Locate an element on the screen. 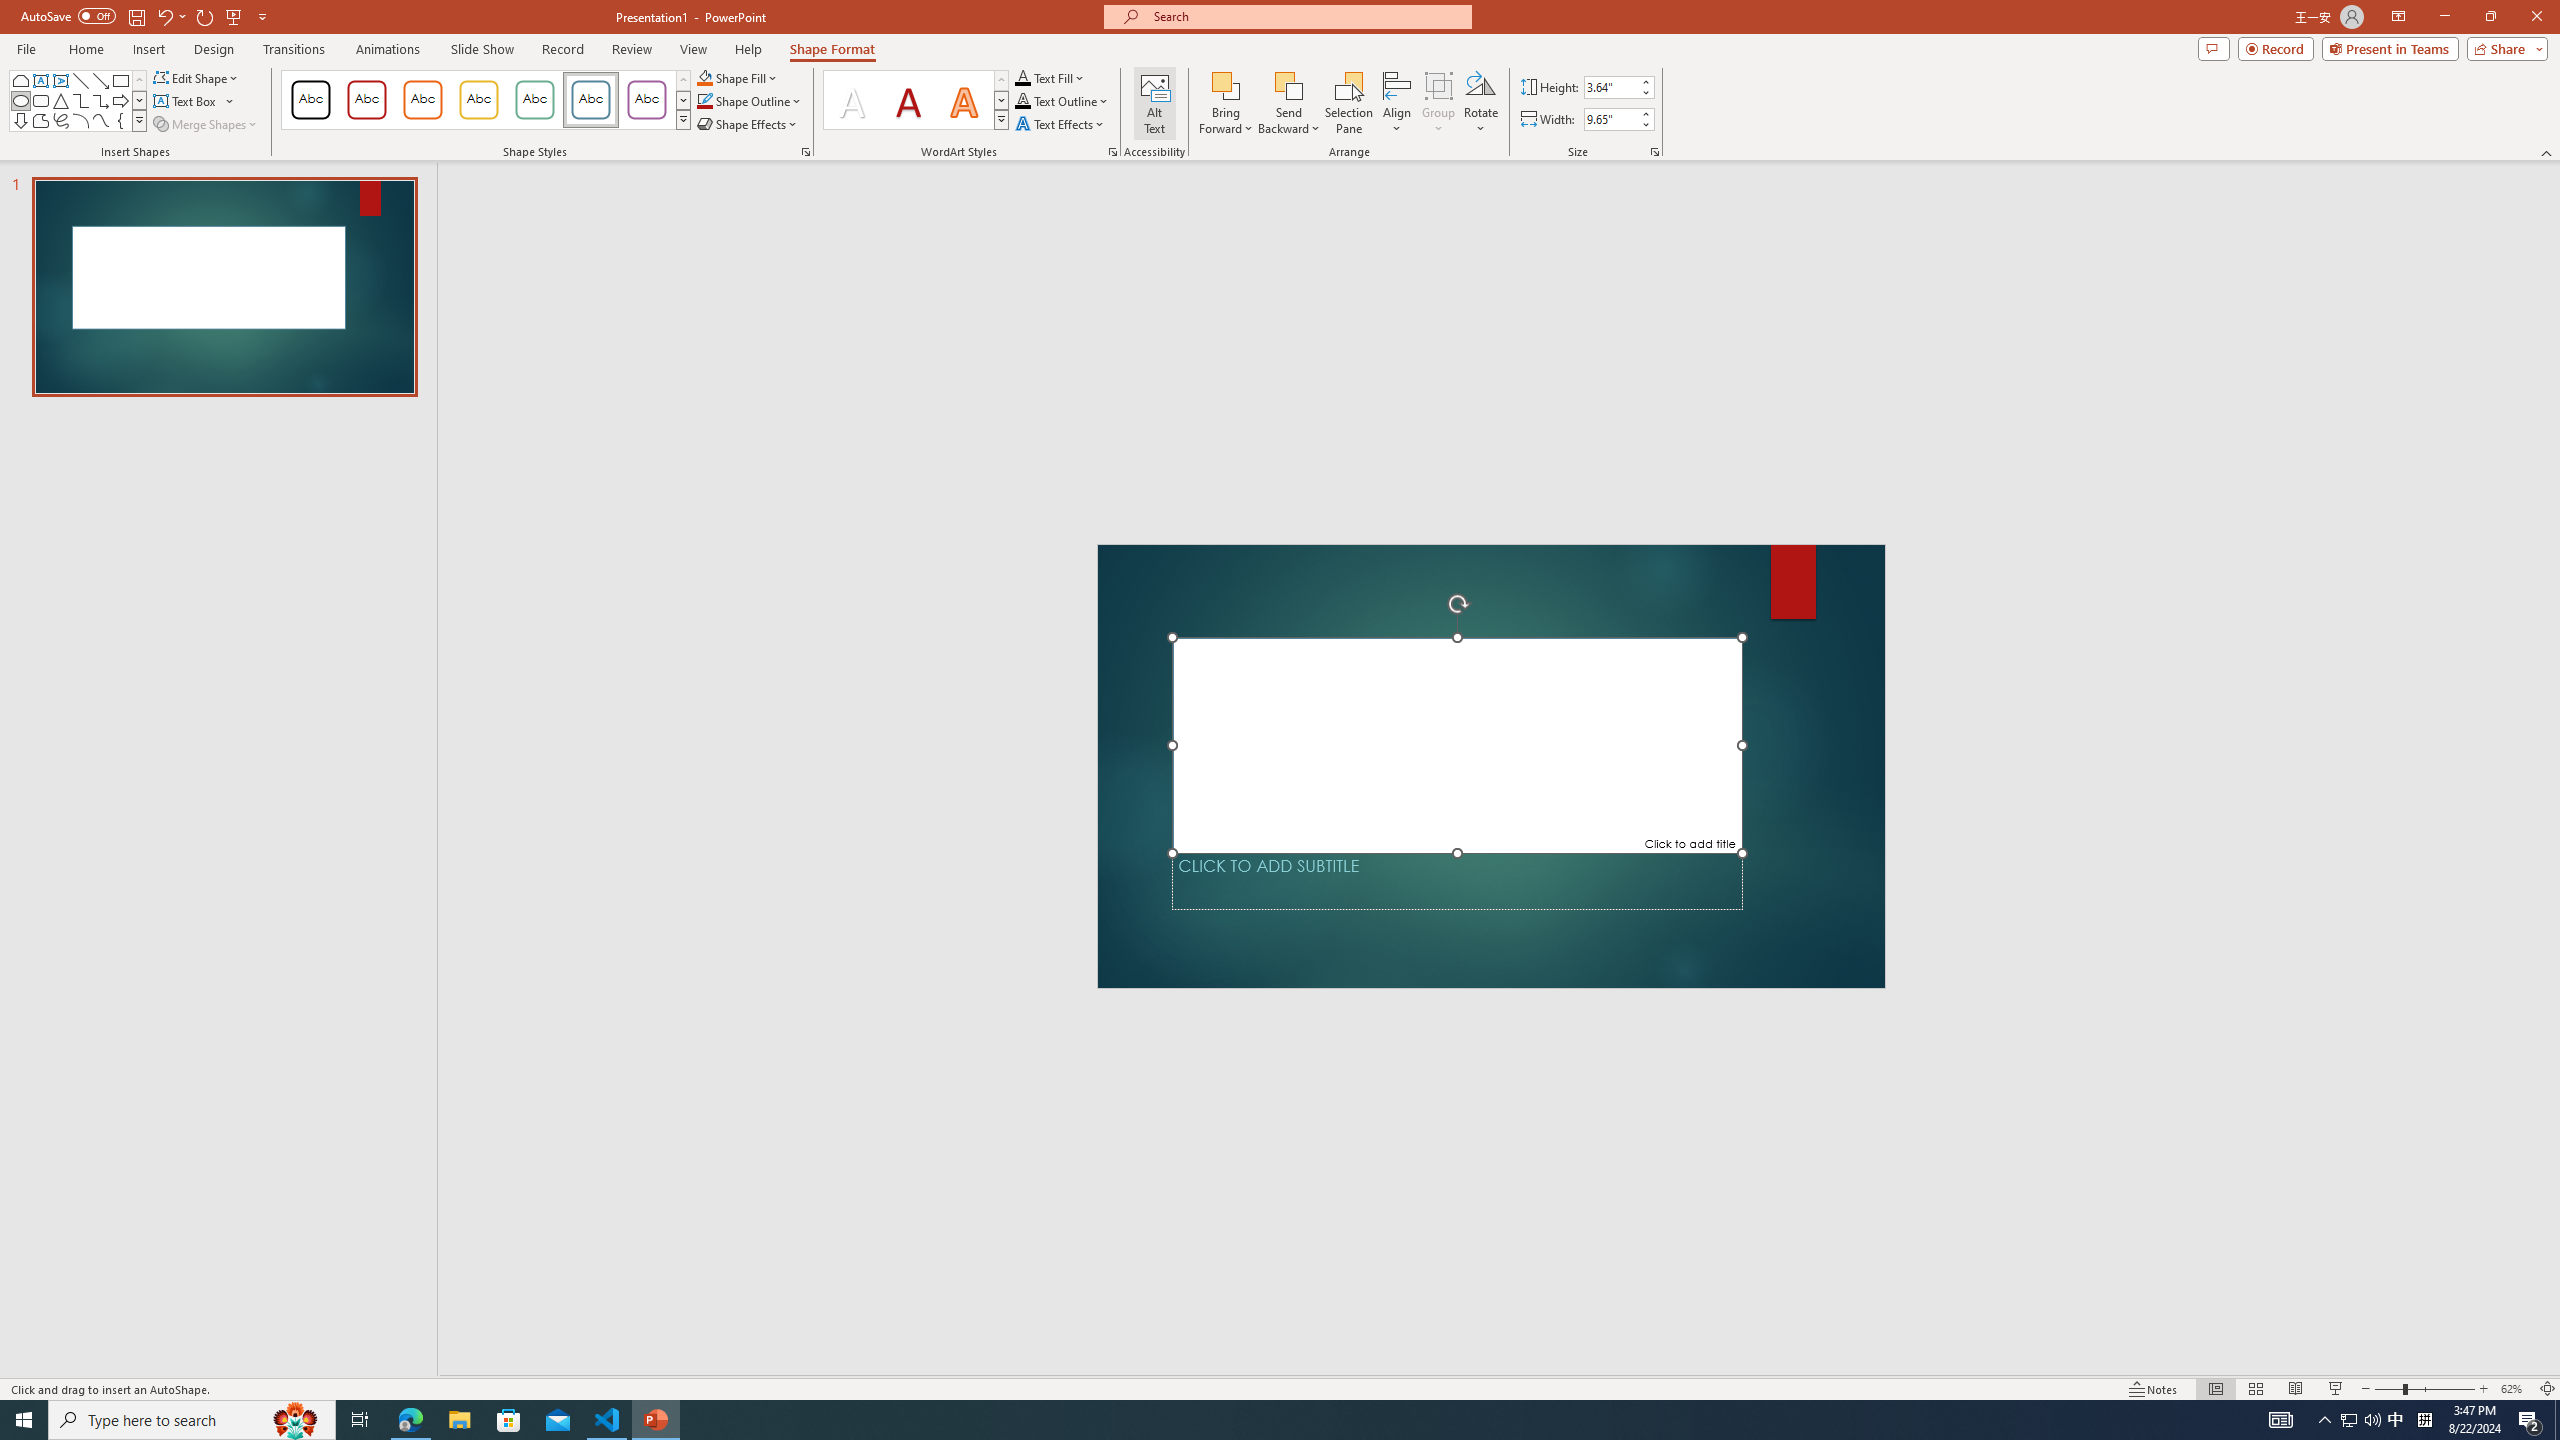  Text Fill is located at coordinates (1050, 78).